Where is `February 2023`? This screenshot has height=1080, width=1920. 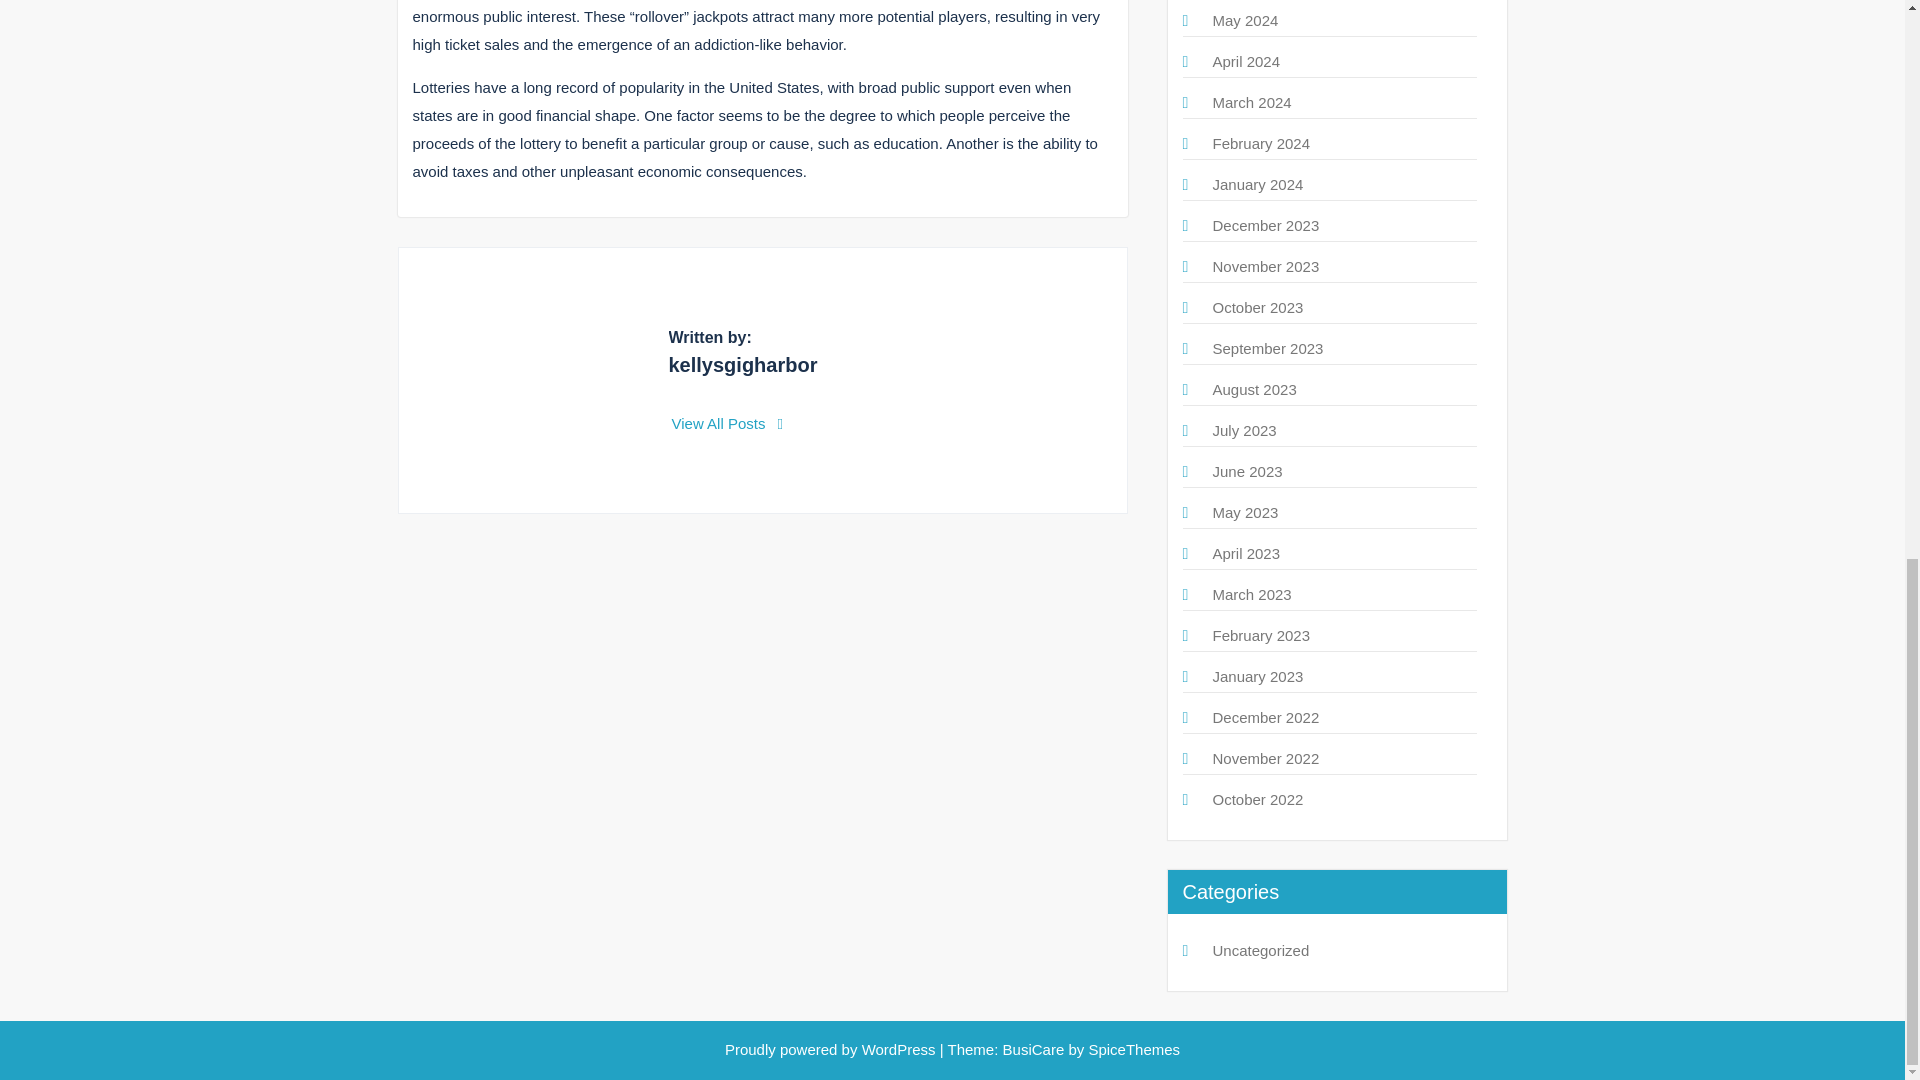 February 2023 is located at coordinates (1260, 635).